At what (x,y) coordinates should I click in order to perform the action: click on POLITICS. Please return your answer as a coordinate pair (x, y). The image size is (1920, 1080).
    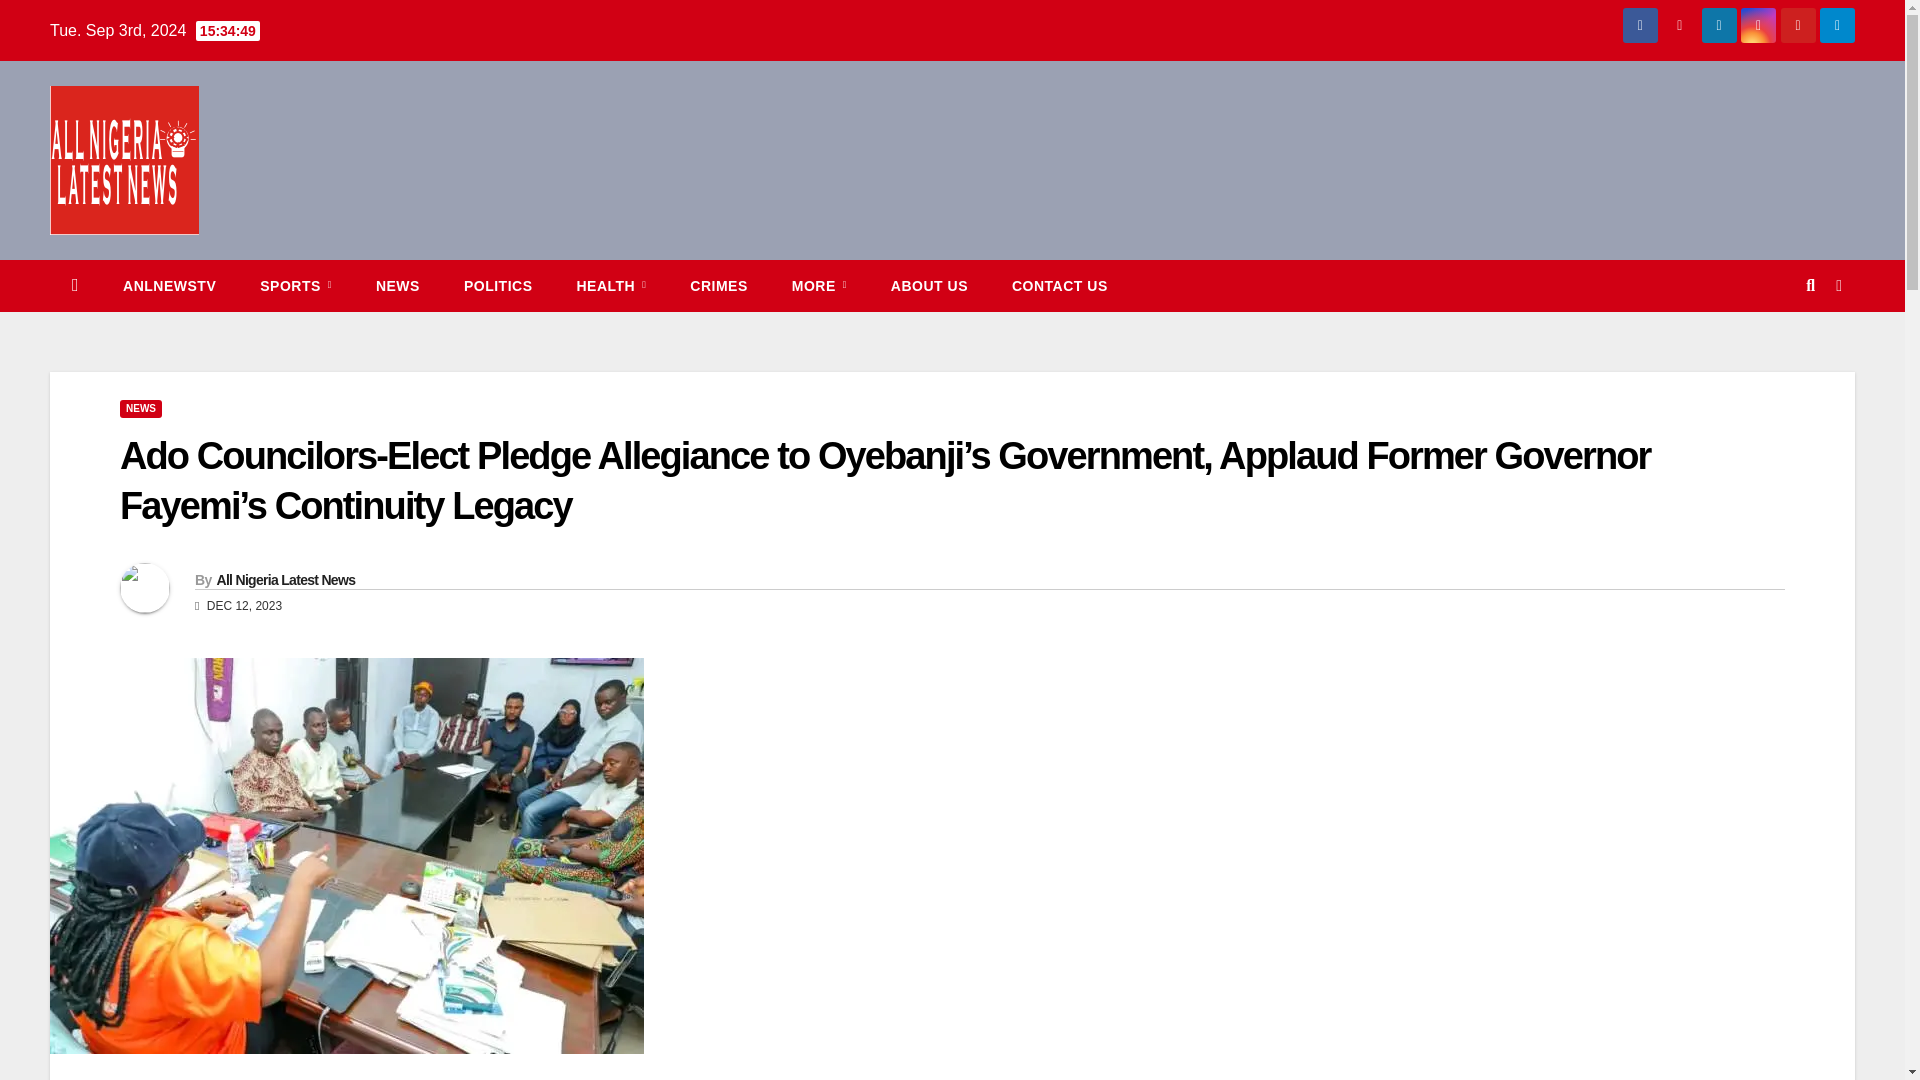
    Looking at the image, I should click on (498, 286).